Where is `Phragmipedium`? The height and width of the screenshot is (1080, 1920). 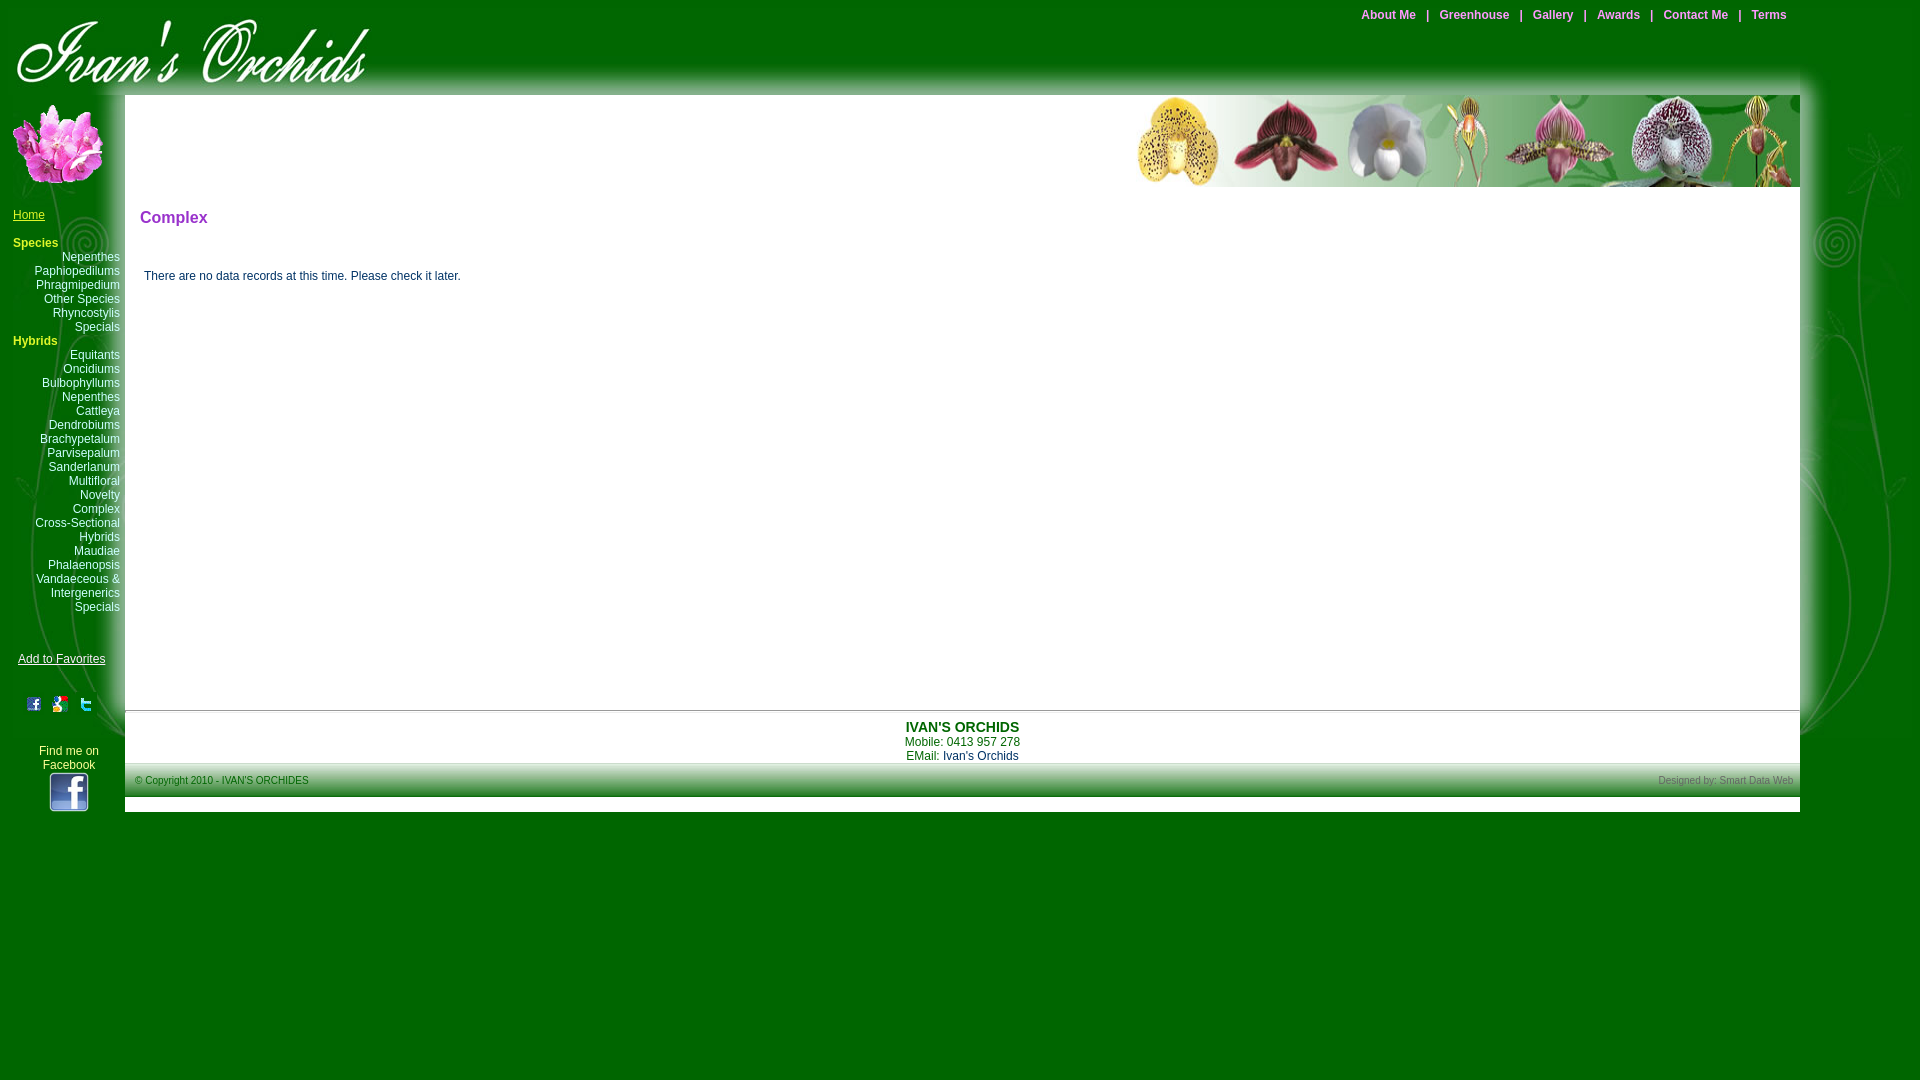
Phragmipedium is located at coordinates (78, 285).